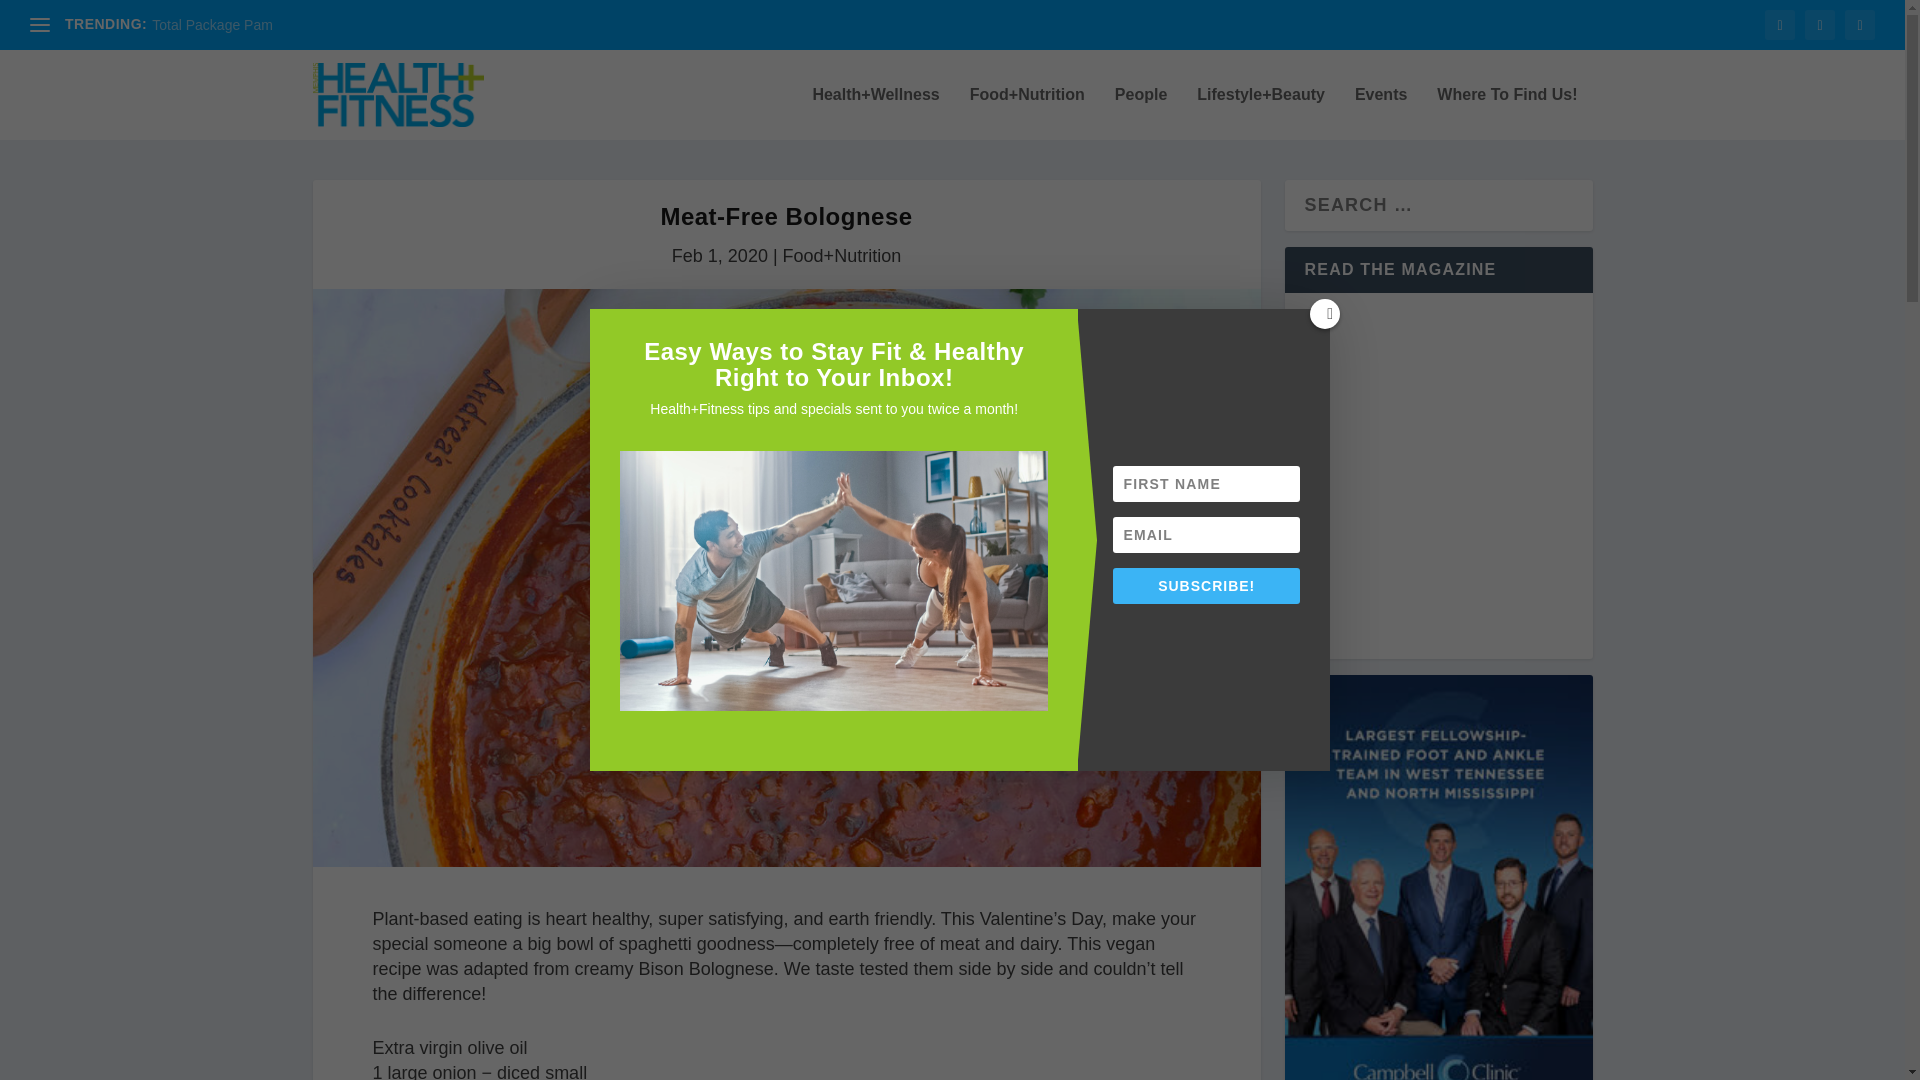 This screenshot has height=1080, width=1920. What do you see at coordinates (50, 20) in the screenshot?
I see `Search` at bounding box center [50, 20].